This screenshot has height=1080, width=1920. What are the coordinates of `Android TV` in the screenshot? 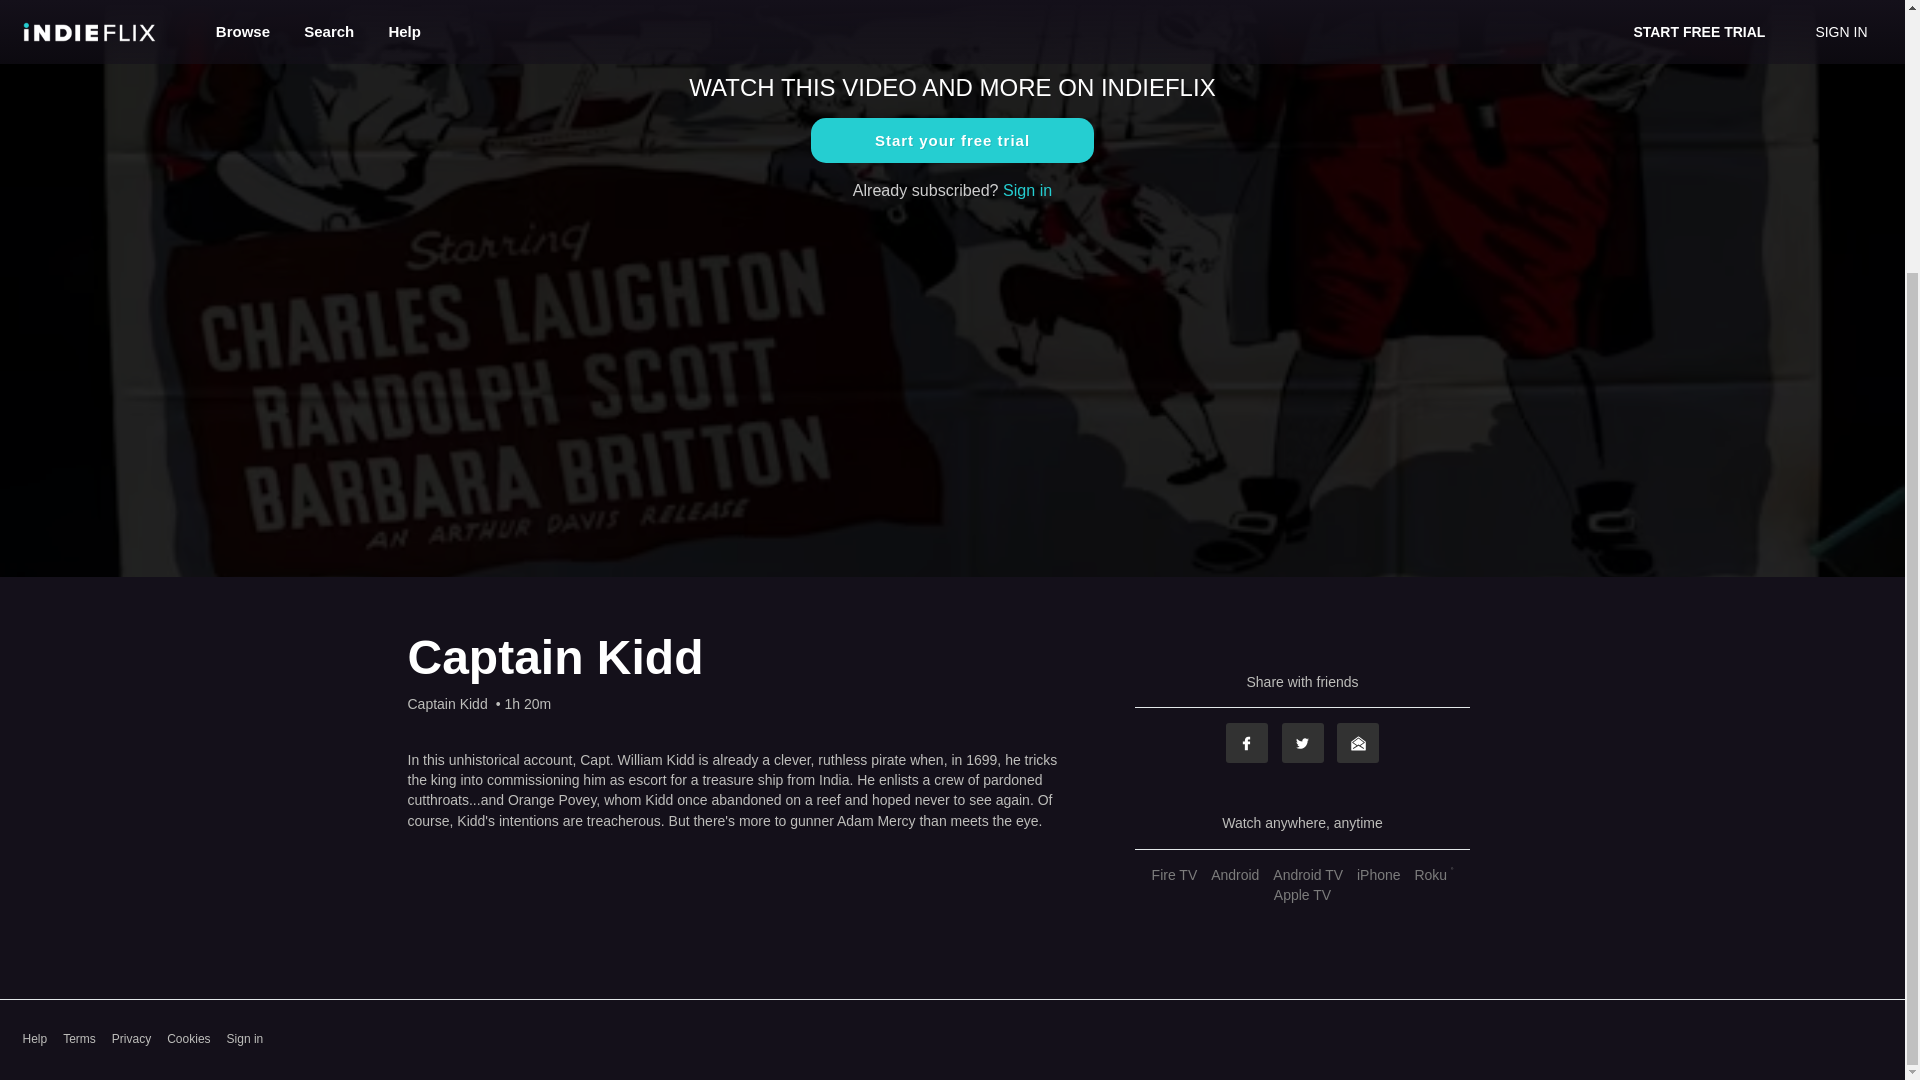 It's located at (1307, 875).